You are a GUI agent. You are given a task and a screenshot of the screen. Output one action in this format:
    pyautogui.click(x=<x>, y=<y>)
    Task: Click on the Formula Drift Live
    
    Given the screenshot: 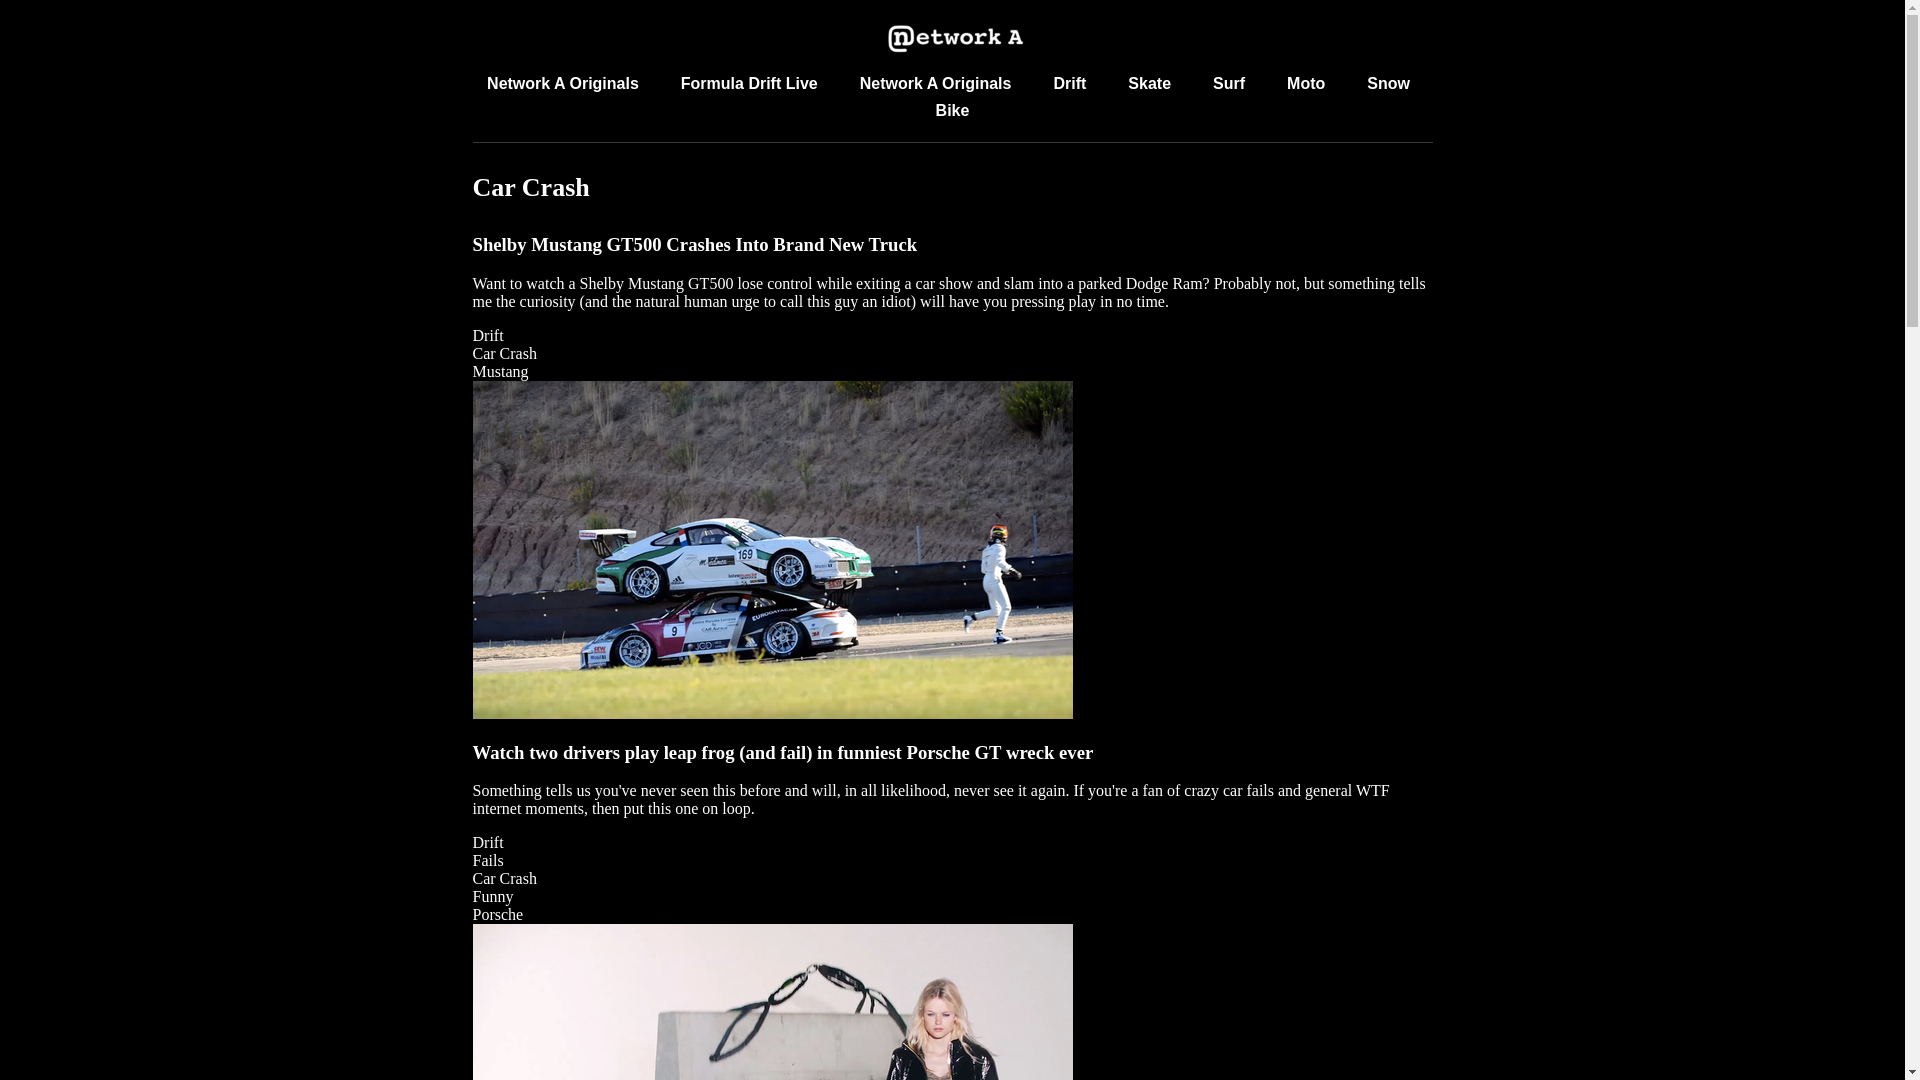 What is the action you would take?
    pyautogui.click(x=749, y=82)
    